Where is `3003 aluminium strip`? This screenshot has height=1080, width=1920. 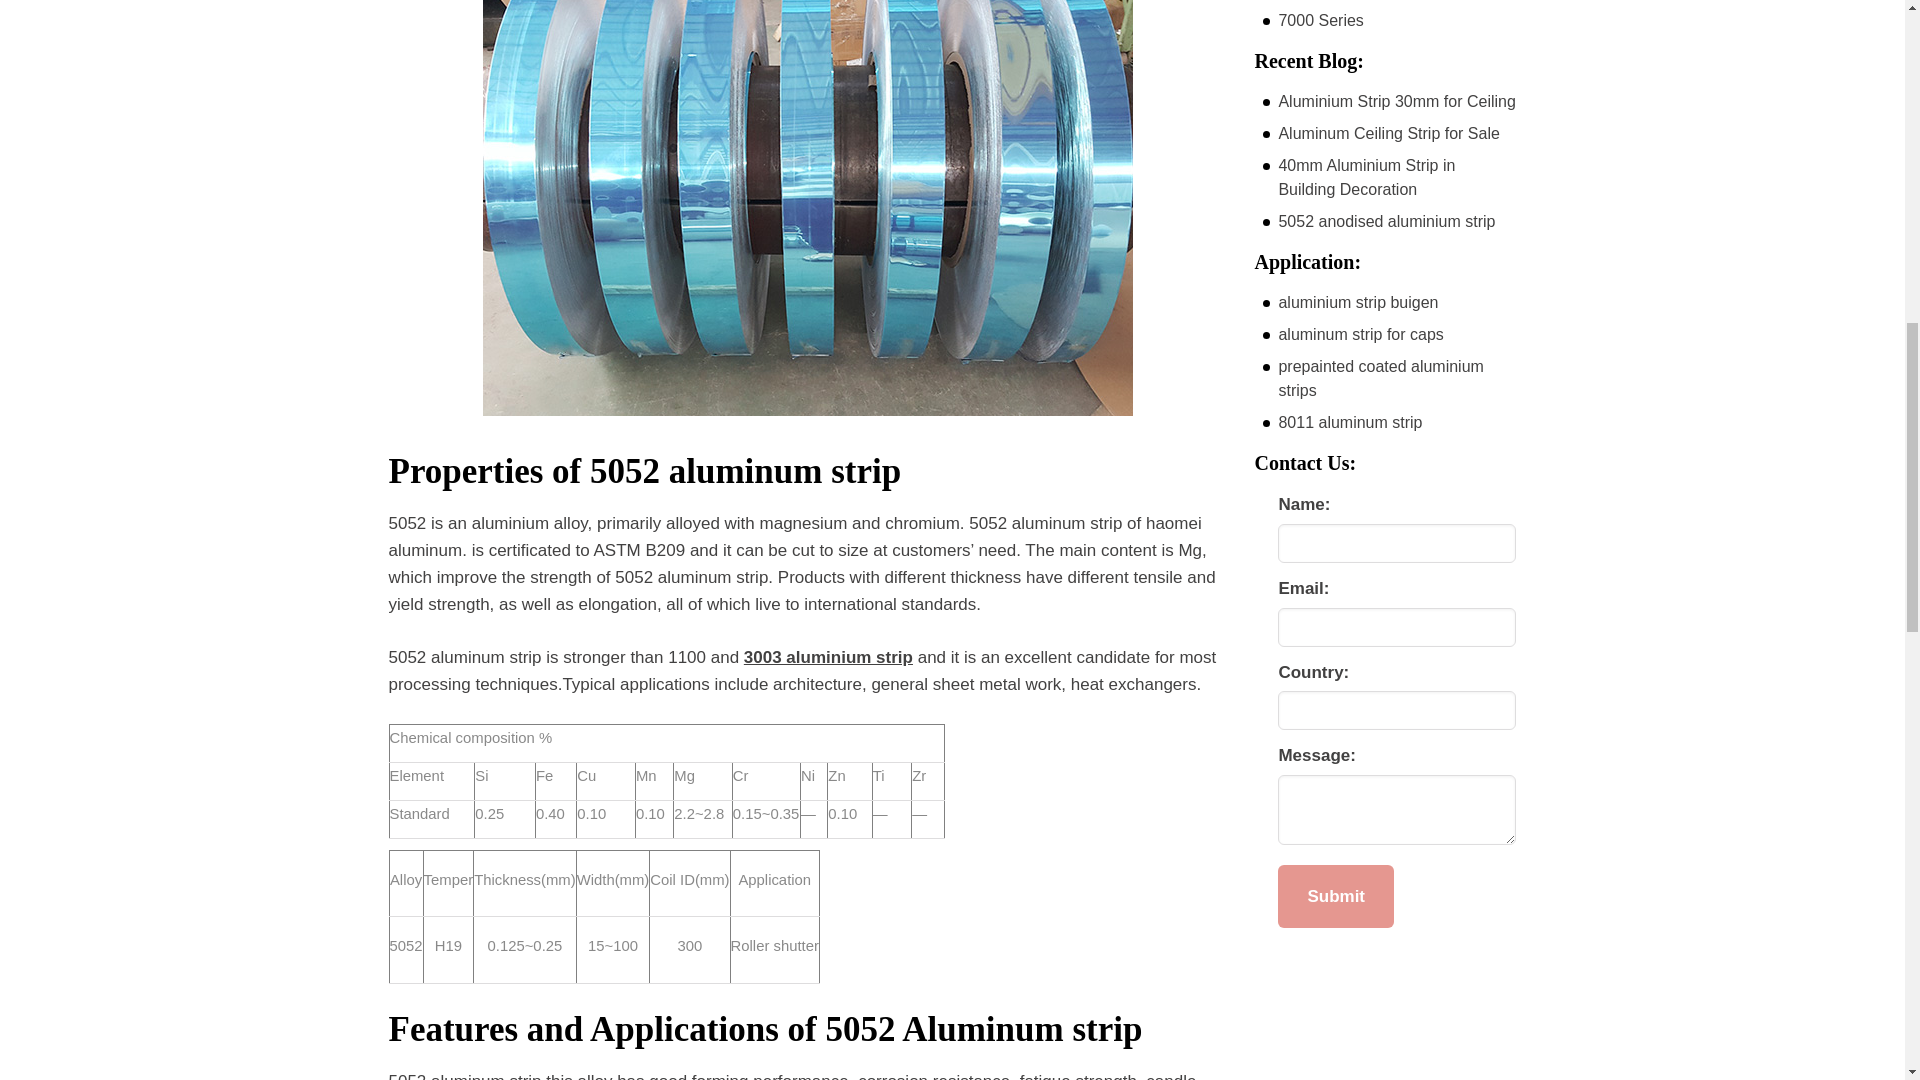
3003 aluminium strip is located at coordinates (828, 658).